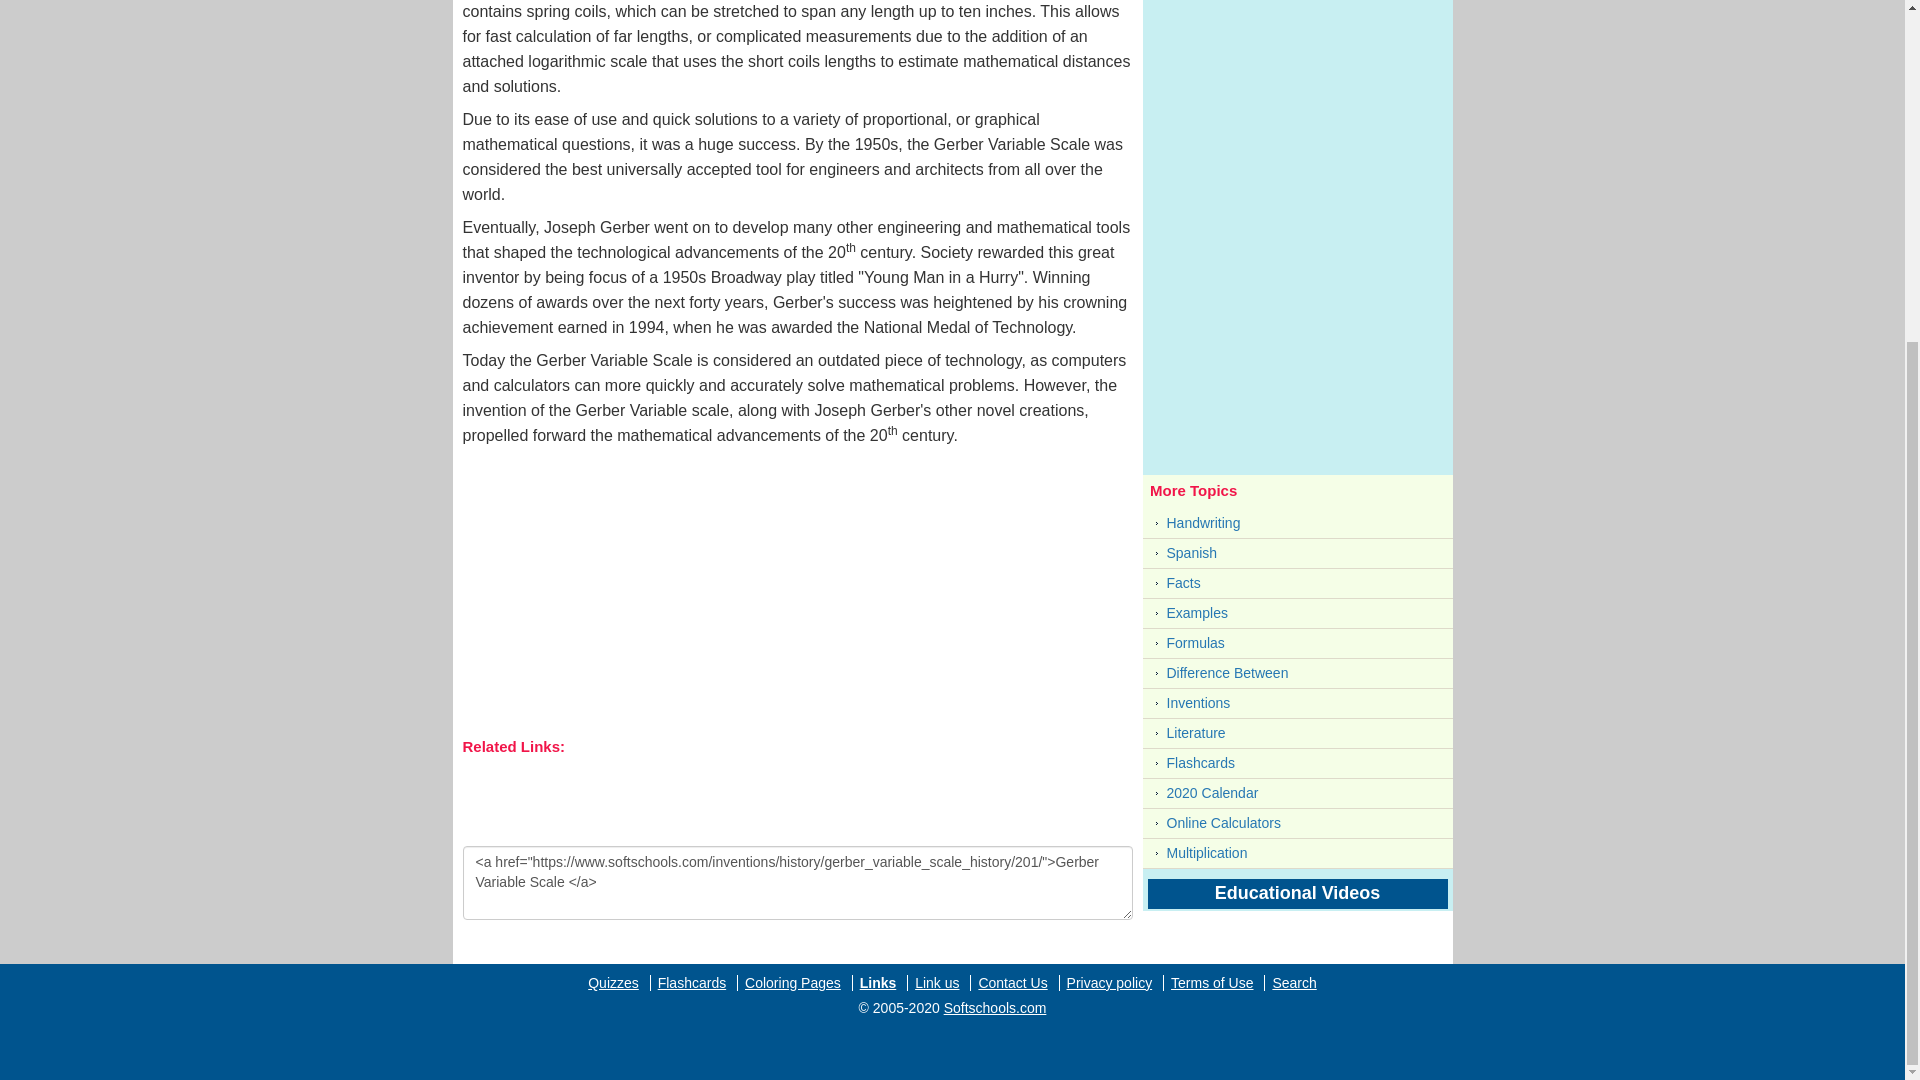 This screenshot has width=1920, height=1080. I want to click on Multiplication, so click(1298, 854).